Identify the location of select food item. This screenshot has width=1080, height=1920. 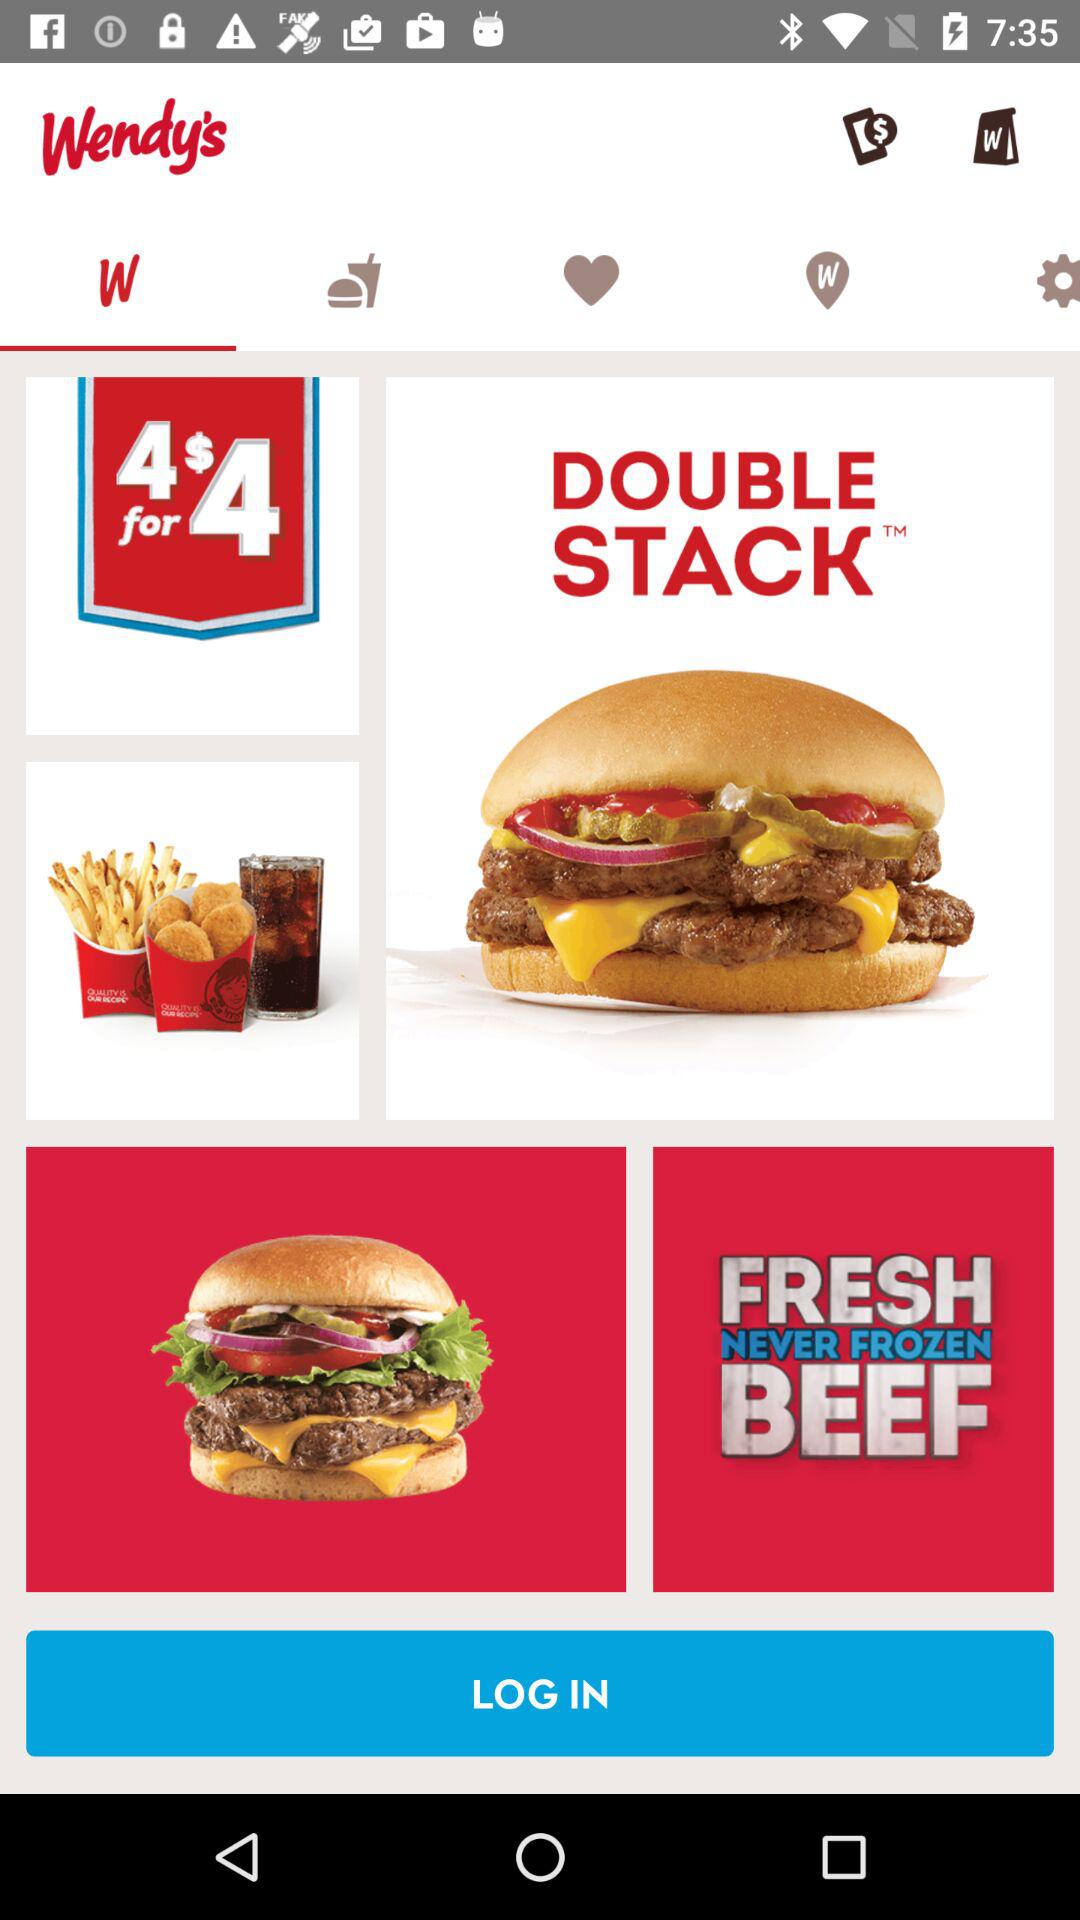
(720, 748).